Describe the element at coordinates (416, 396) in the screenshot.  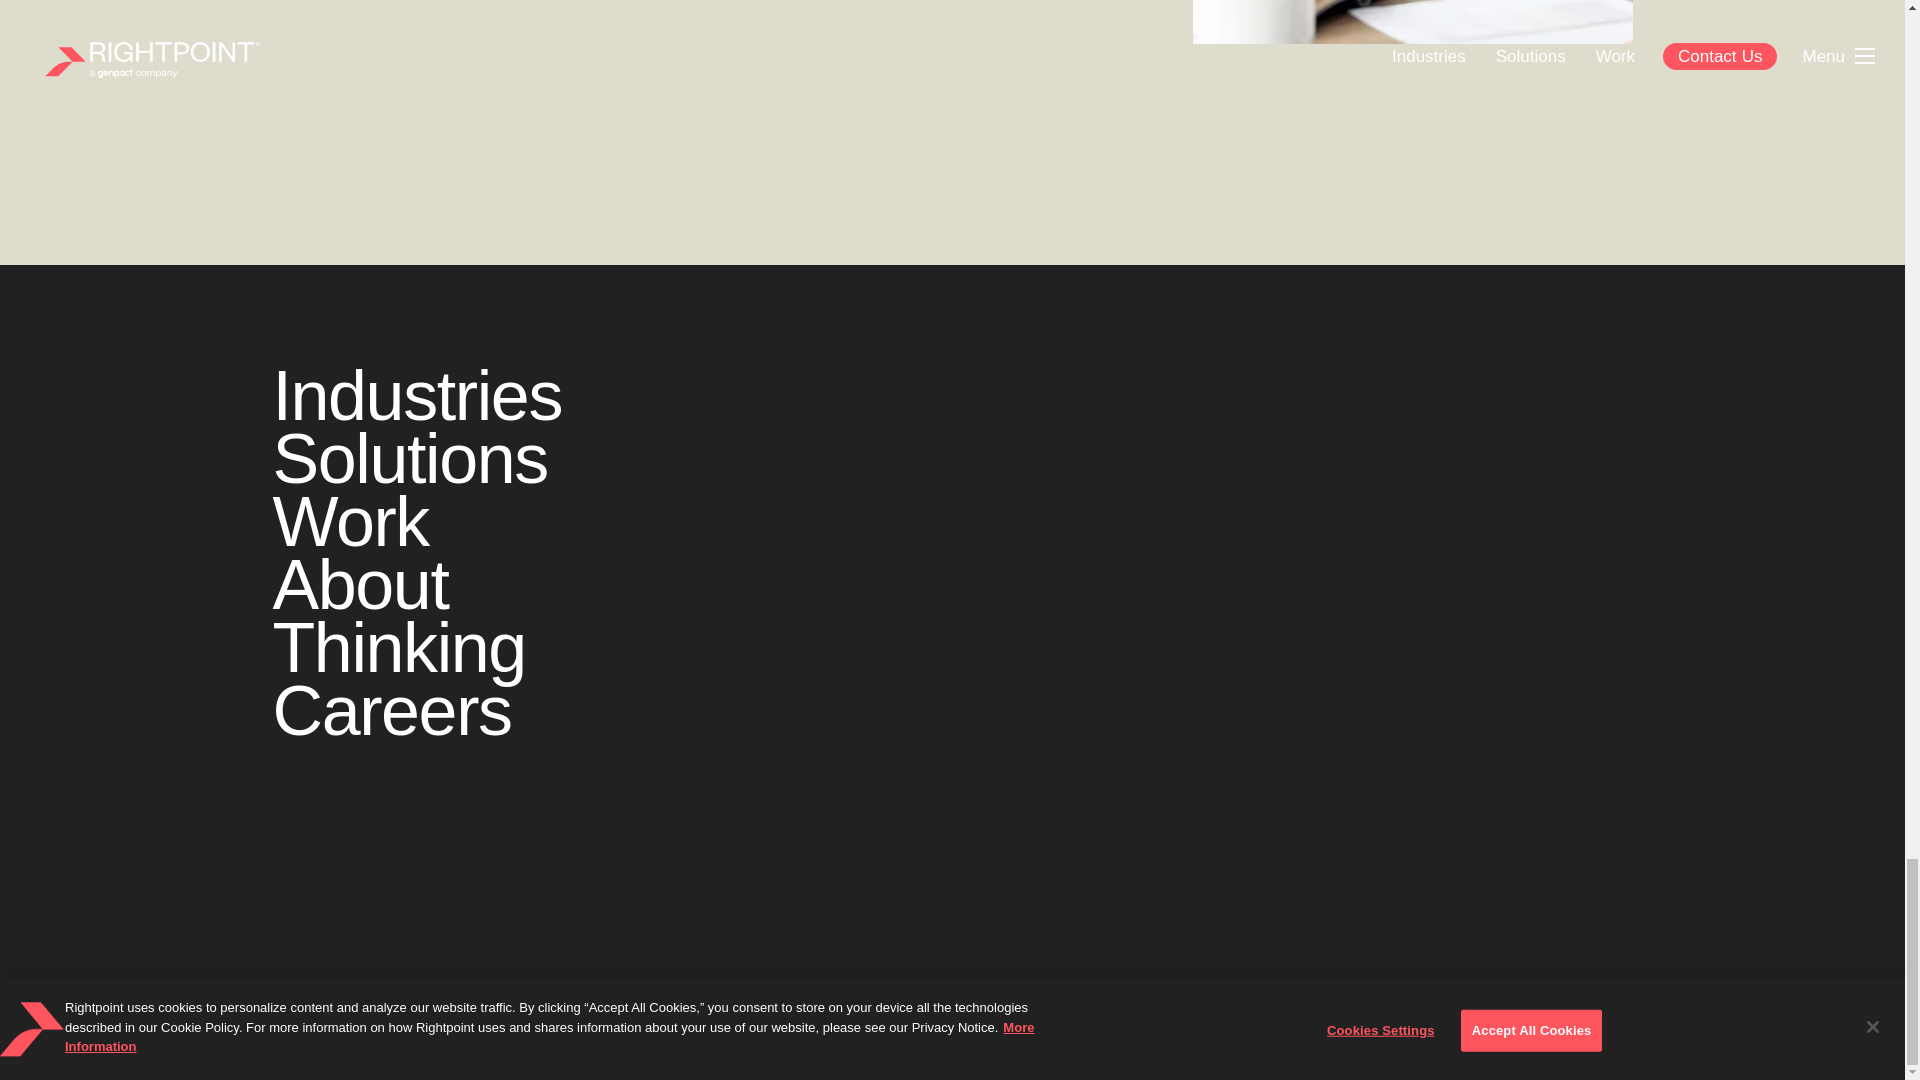
I see `Industries` at that location.